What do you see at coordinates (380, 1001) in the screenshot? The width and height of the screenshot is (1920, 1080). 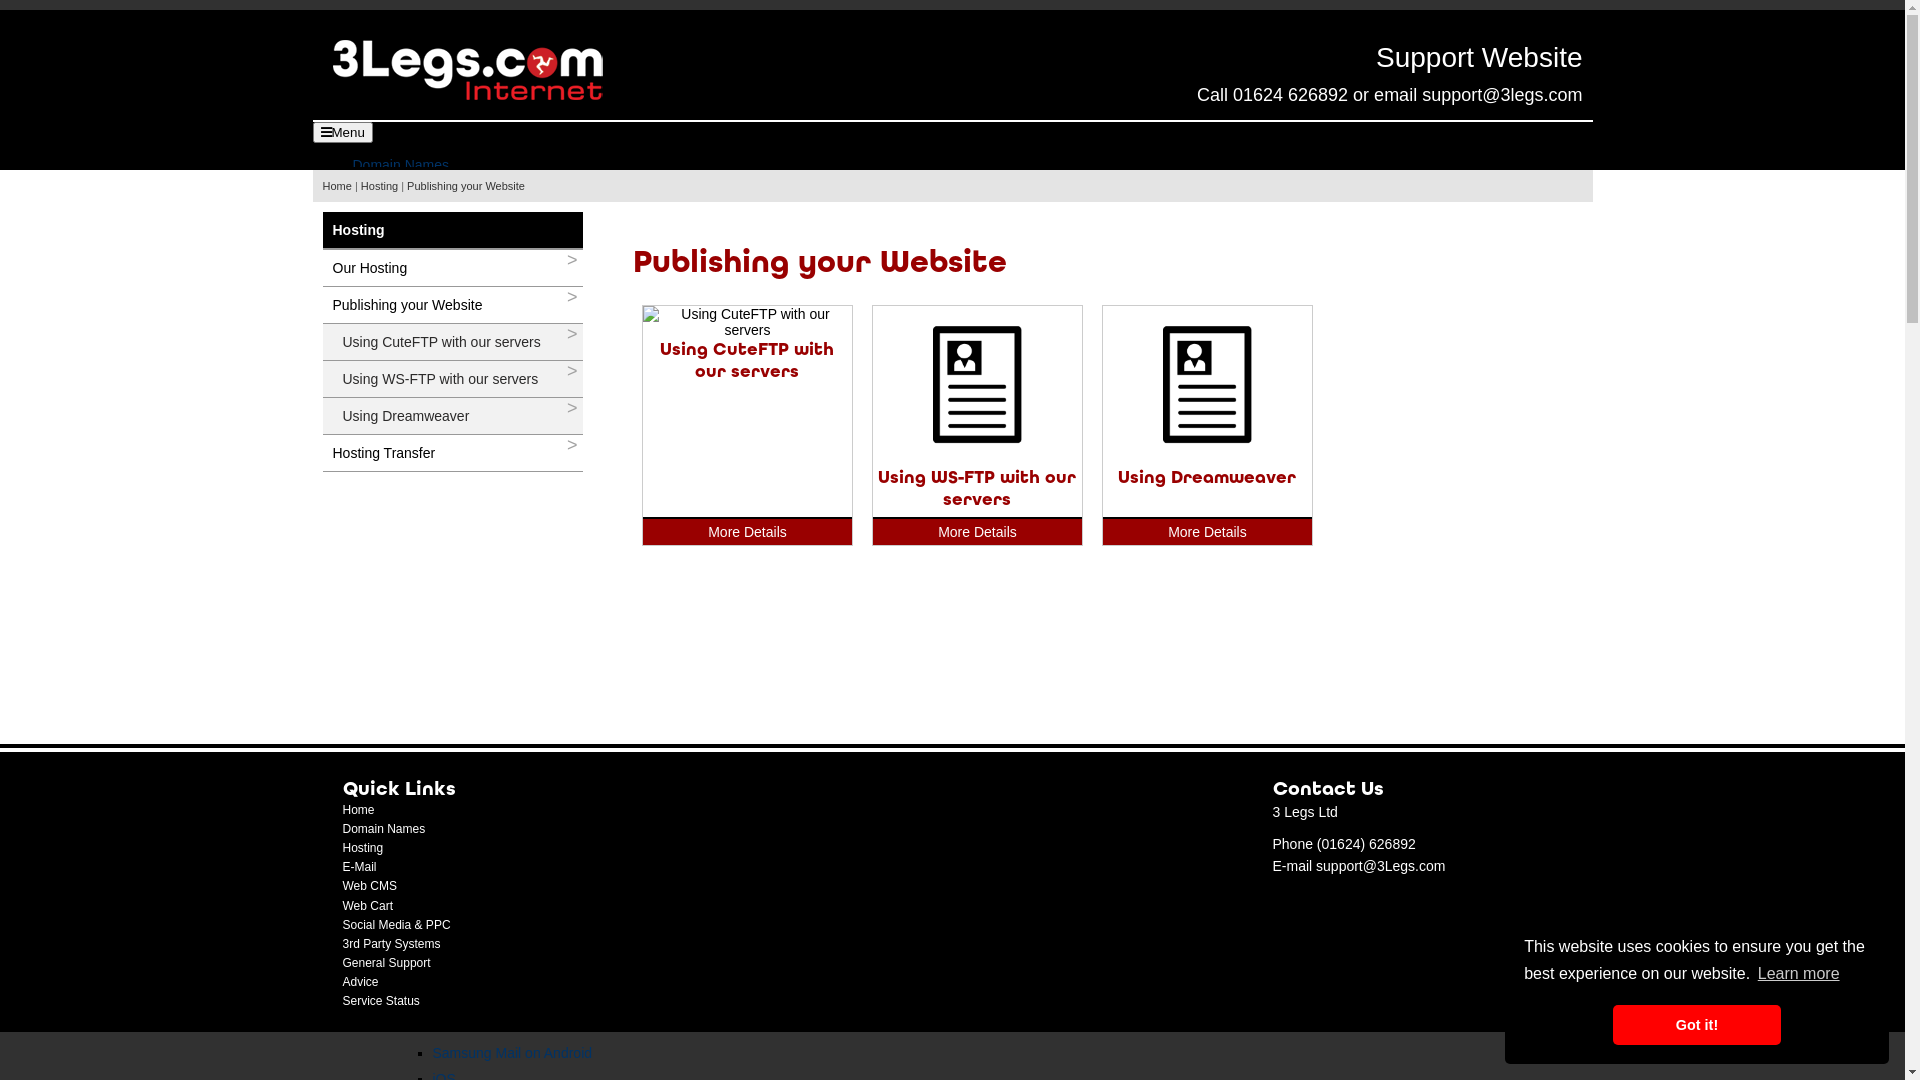 I see `Service Status` at bounding box center [380, 1001].